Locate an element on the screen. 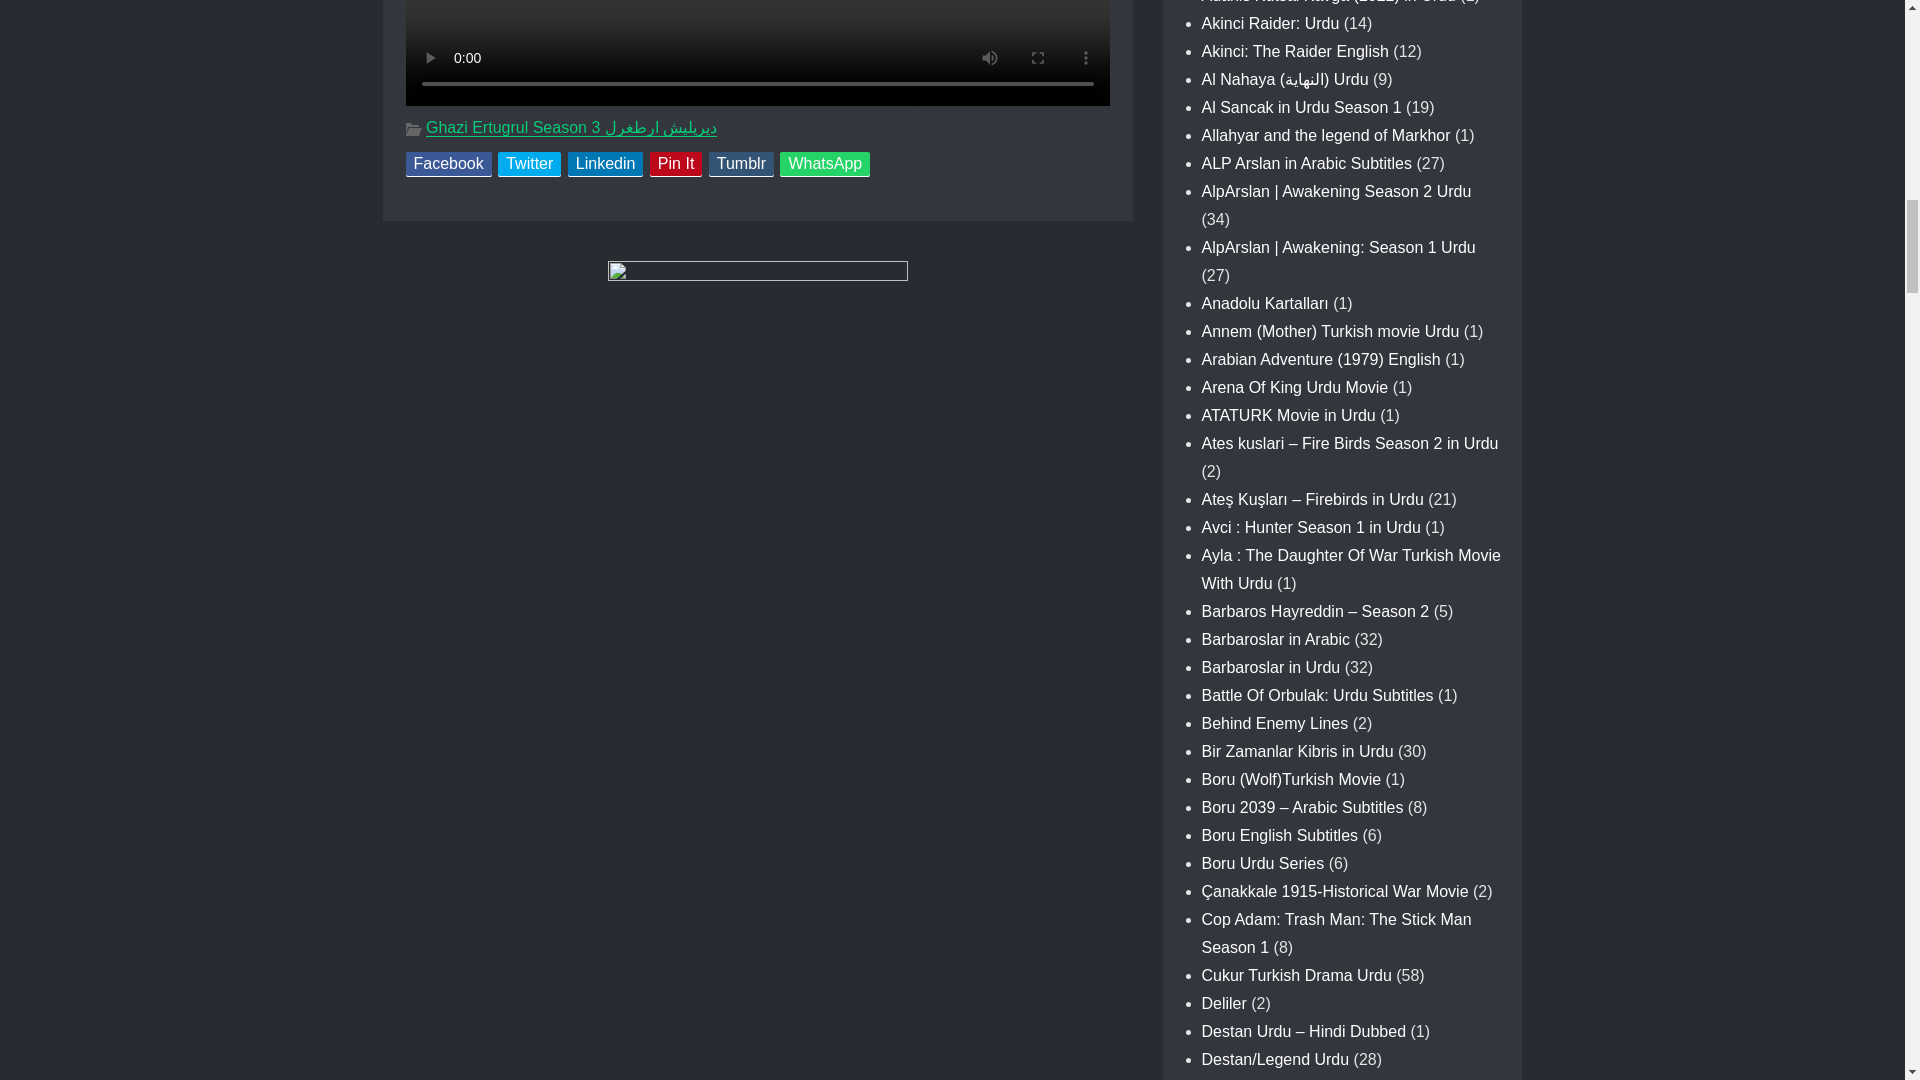  Al Sancak in Urdu Season 1 is located at coordinates (1301, 107).